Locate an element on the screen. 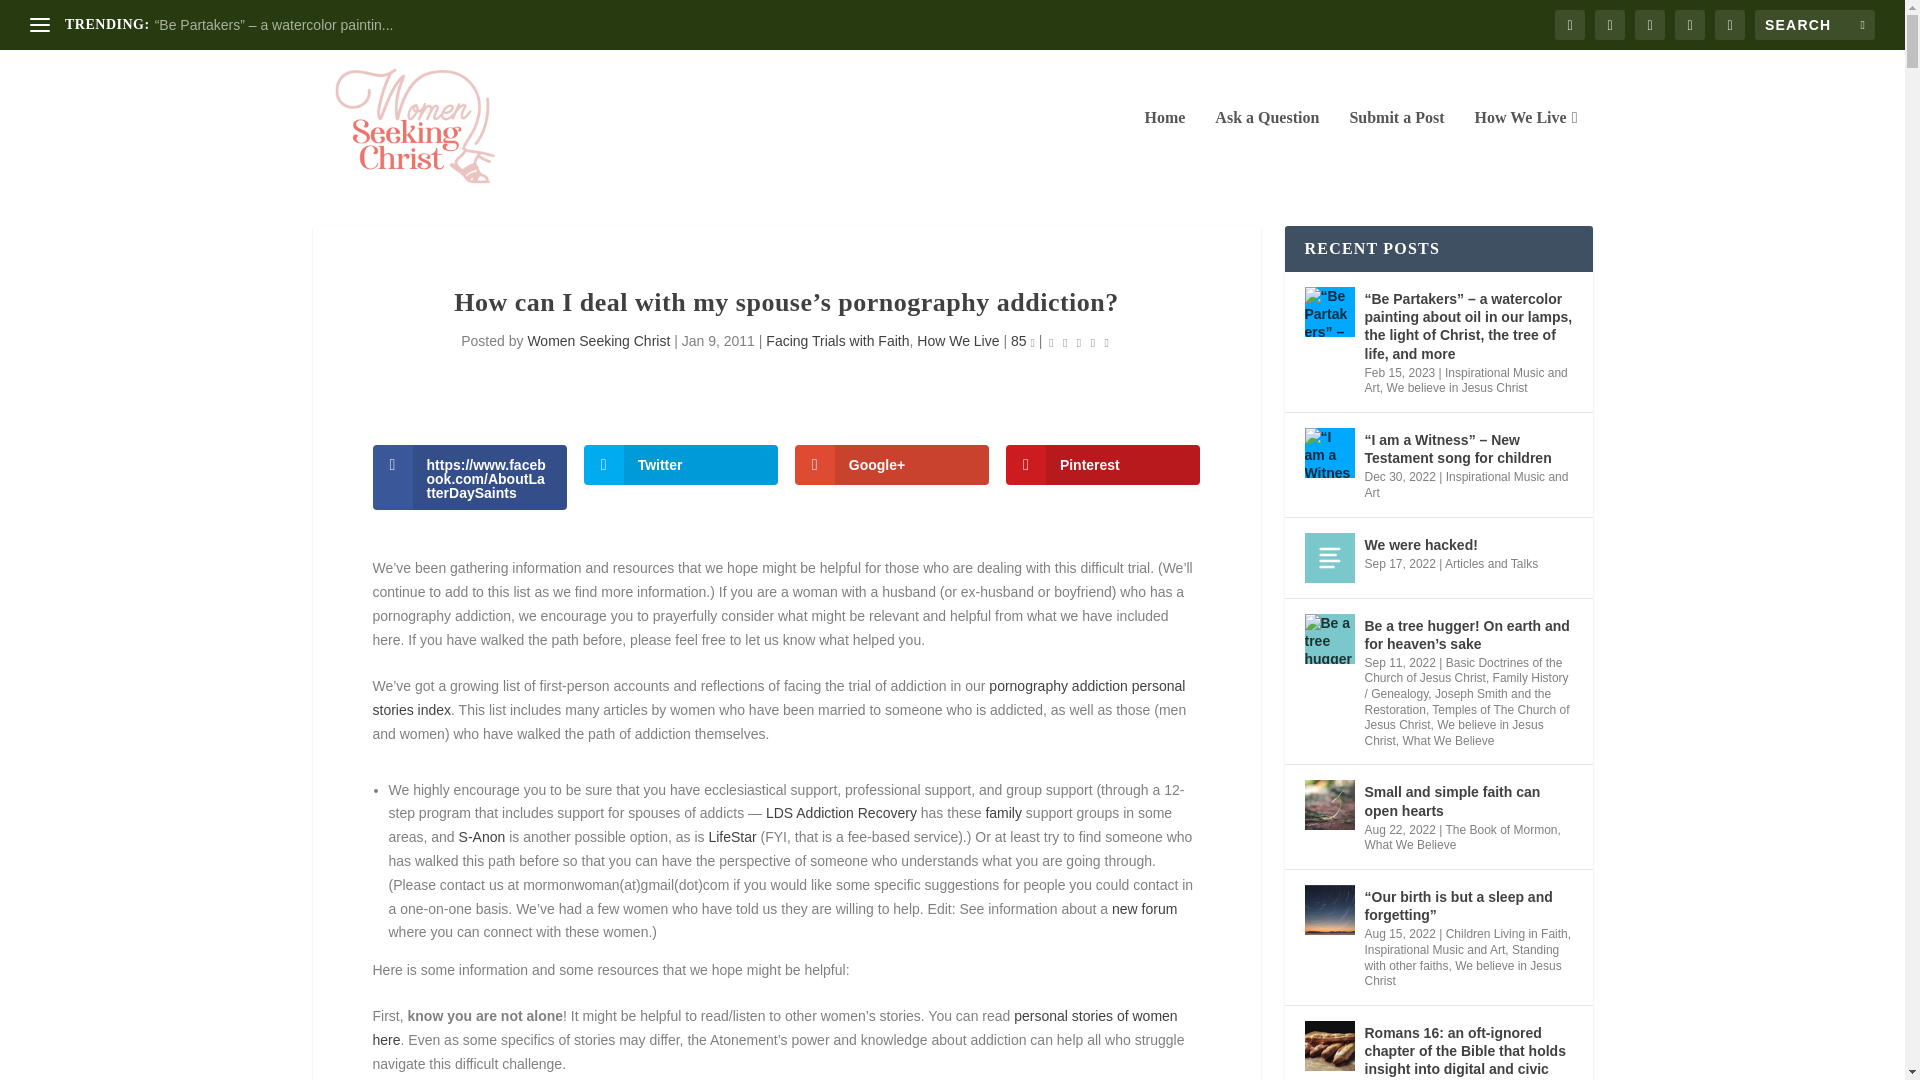 The height and width of the screenshot is (1080, 1920). forum for wives of LDS pornography sex addicts  is located at coordinates (1144, 908).